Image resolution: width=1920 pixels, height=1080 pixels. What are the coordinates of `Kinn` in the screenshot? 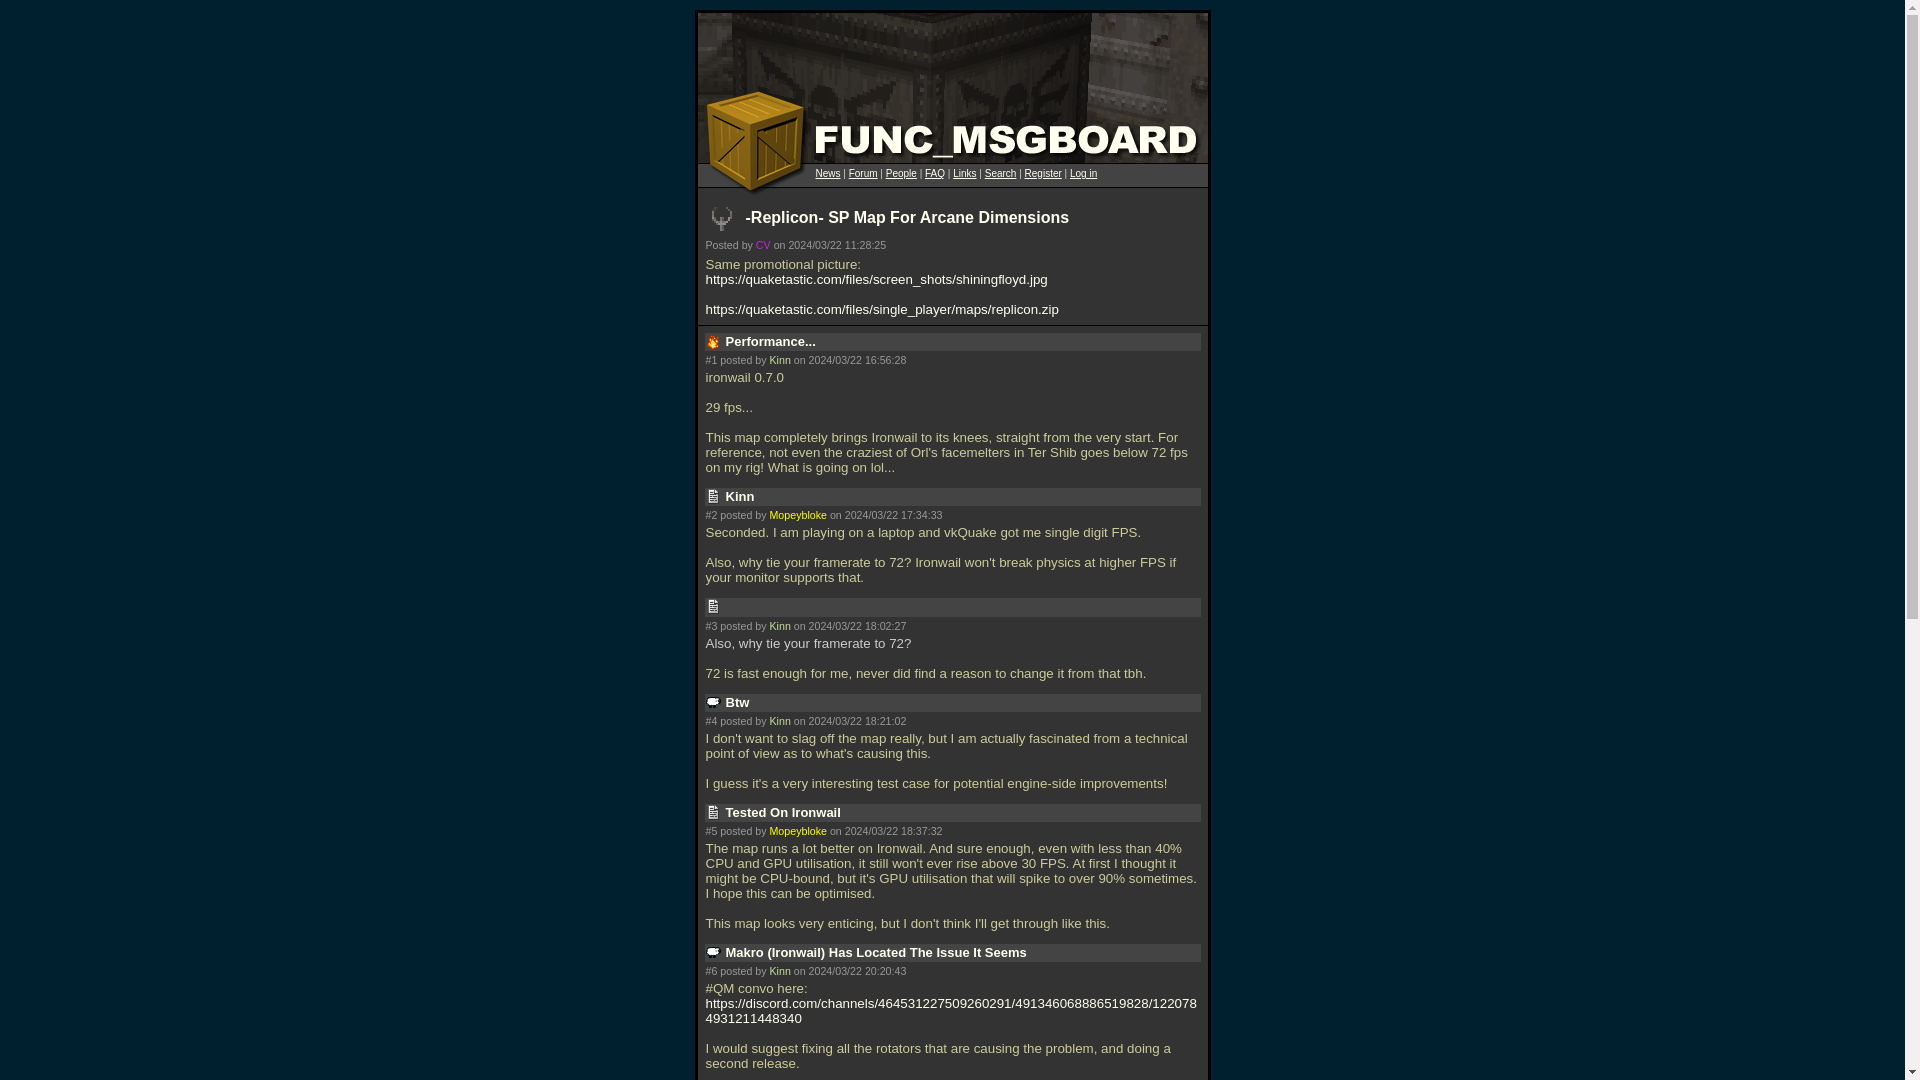 It's located at (779, 360).